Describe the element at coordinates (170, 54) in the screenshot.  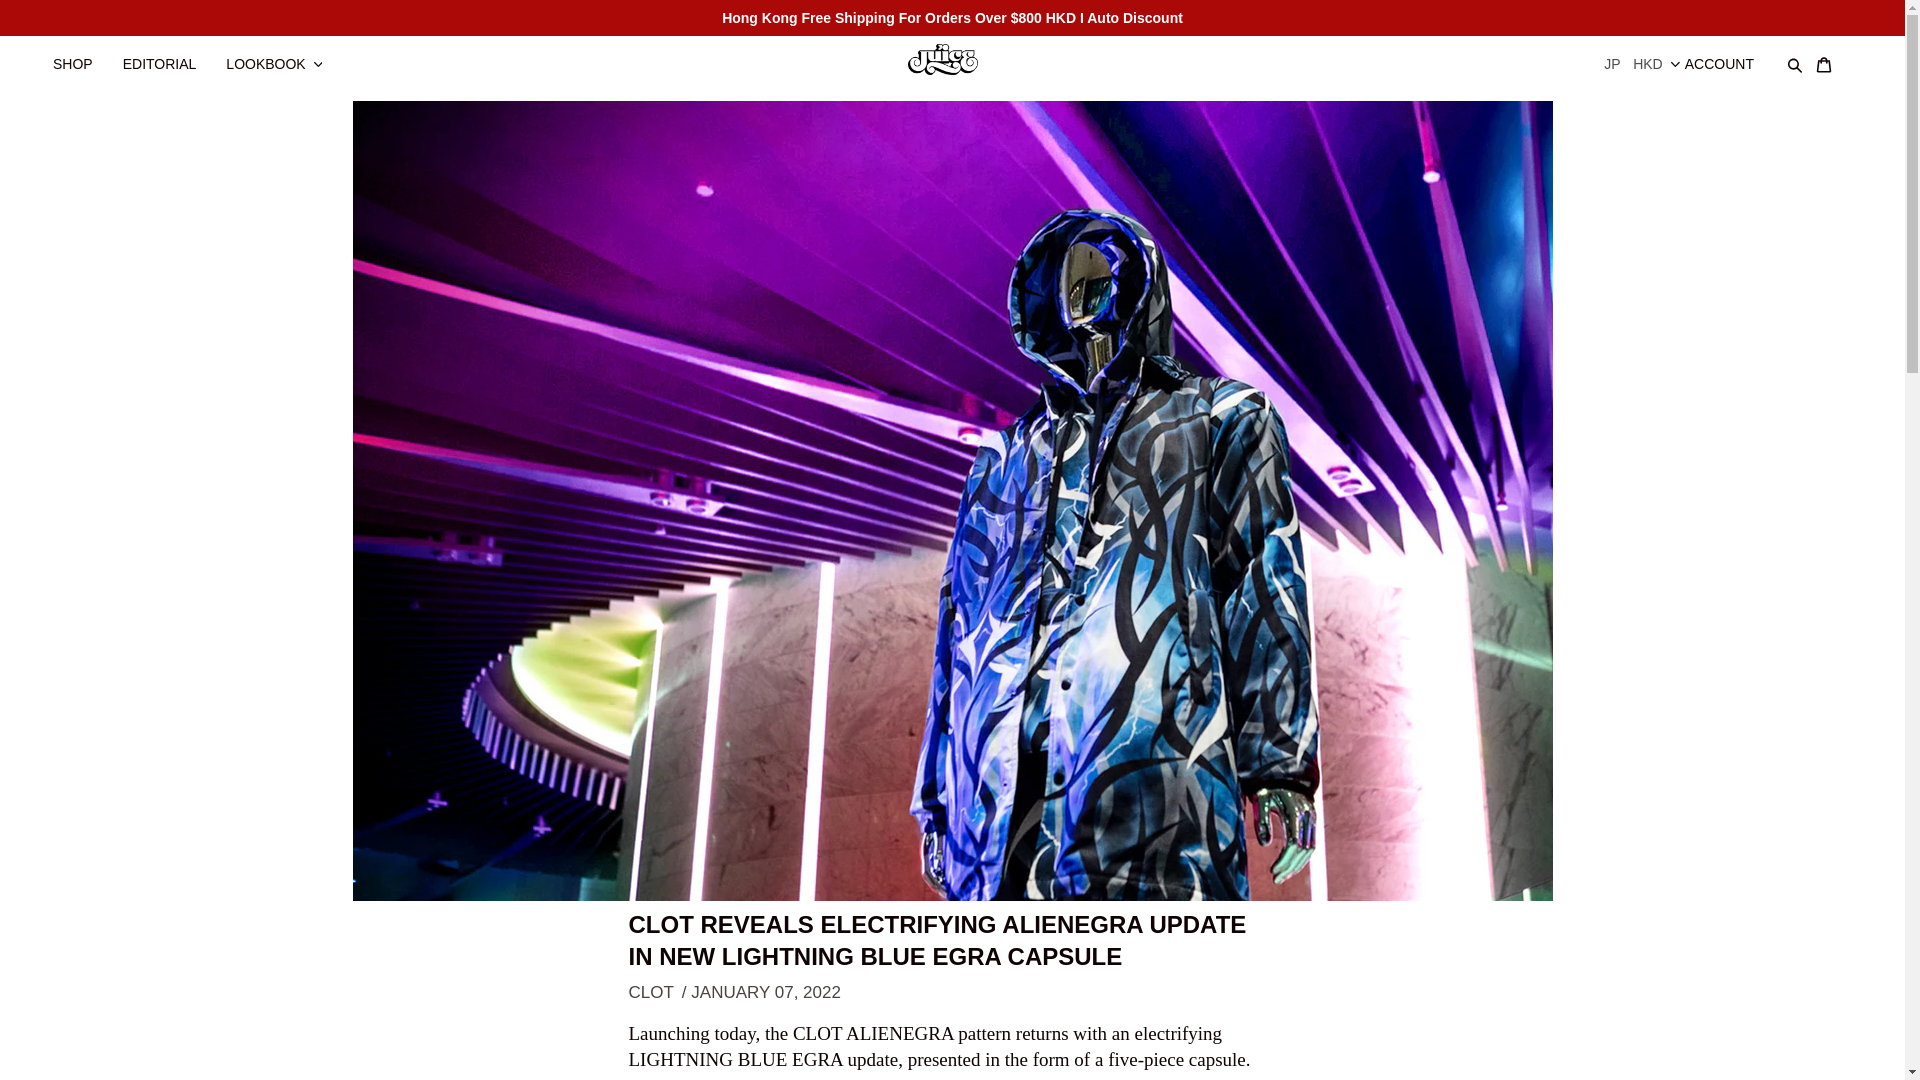
I see `EDITORIAL` at that location.